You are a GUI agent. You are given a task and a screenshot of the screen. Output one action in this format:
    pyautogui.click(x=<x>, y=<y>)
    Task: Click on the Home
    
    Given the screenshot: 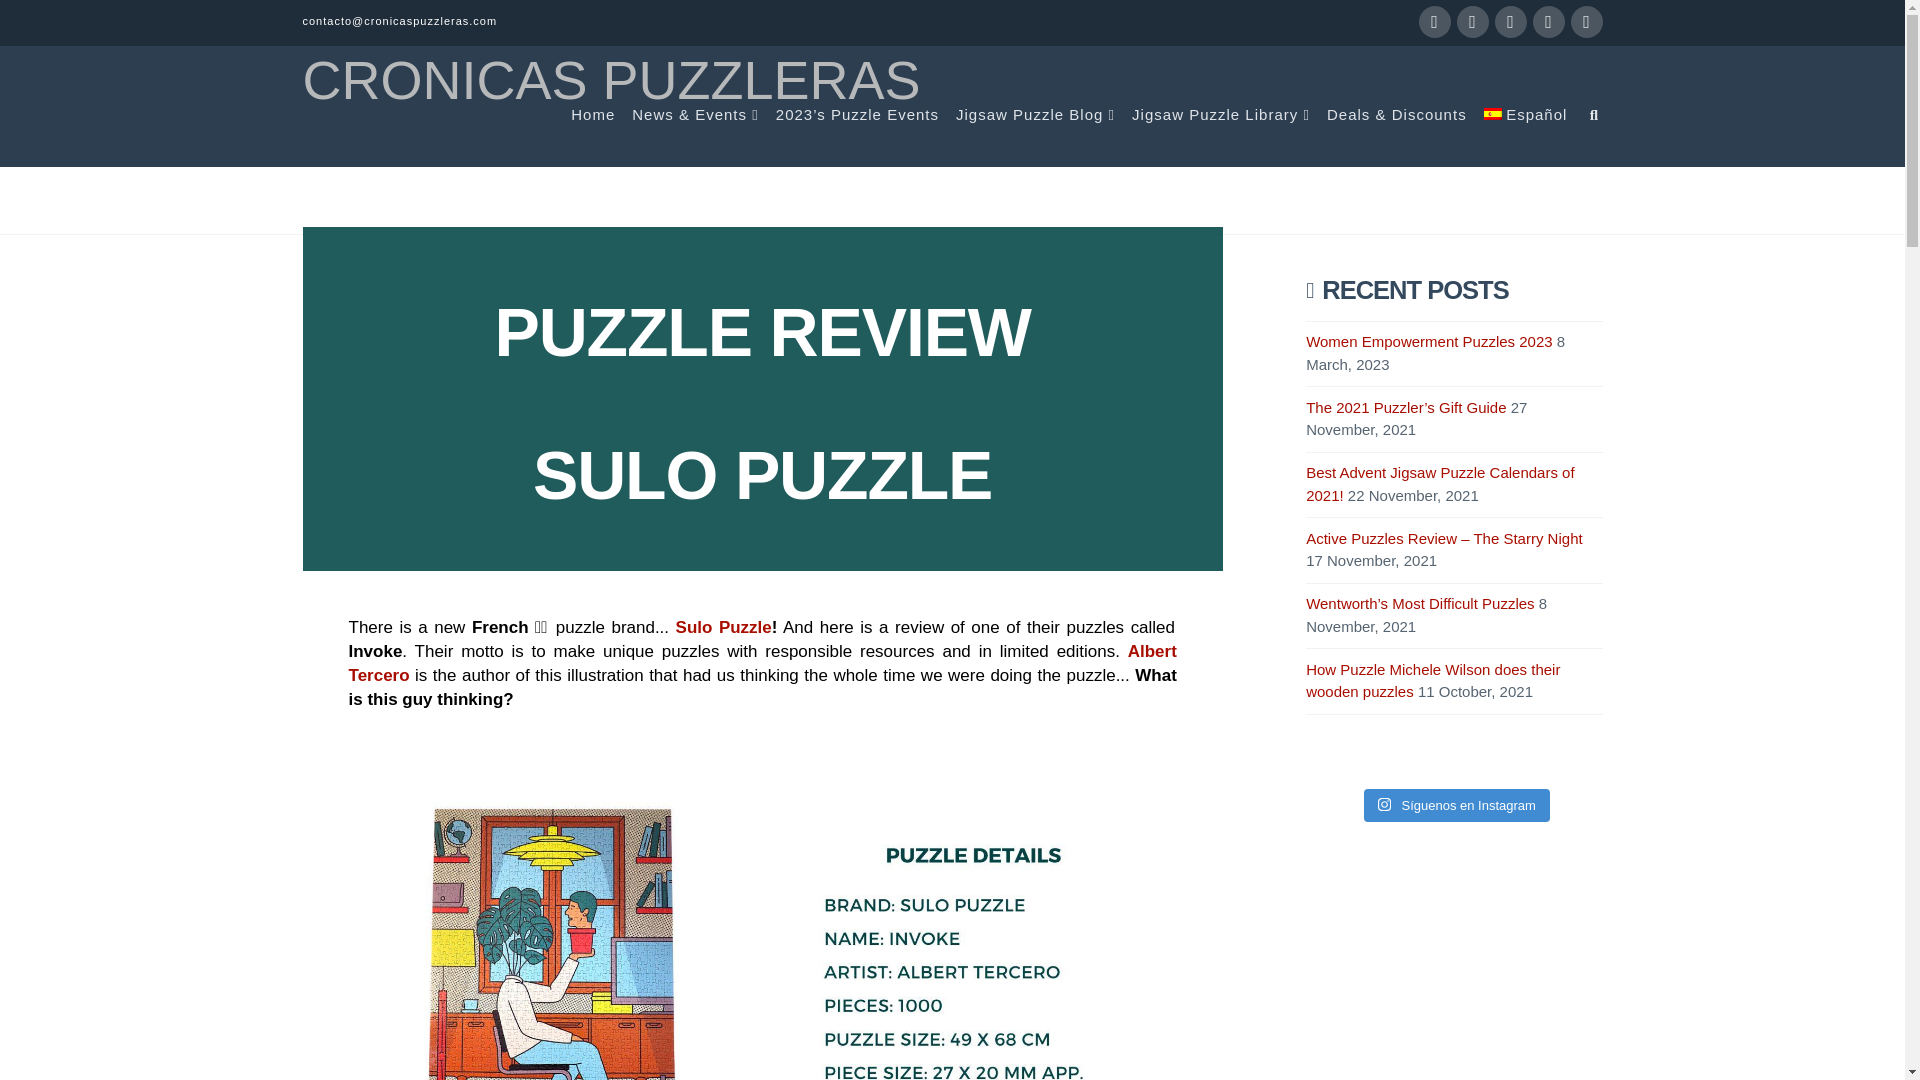 What is the action you would take?
    pyautogui.click(x=592, y=136)
    